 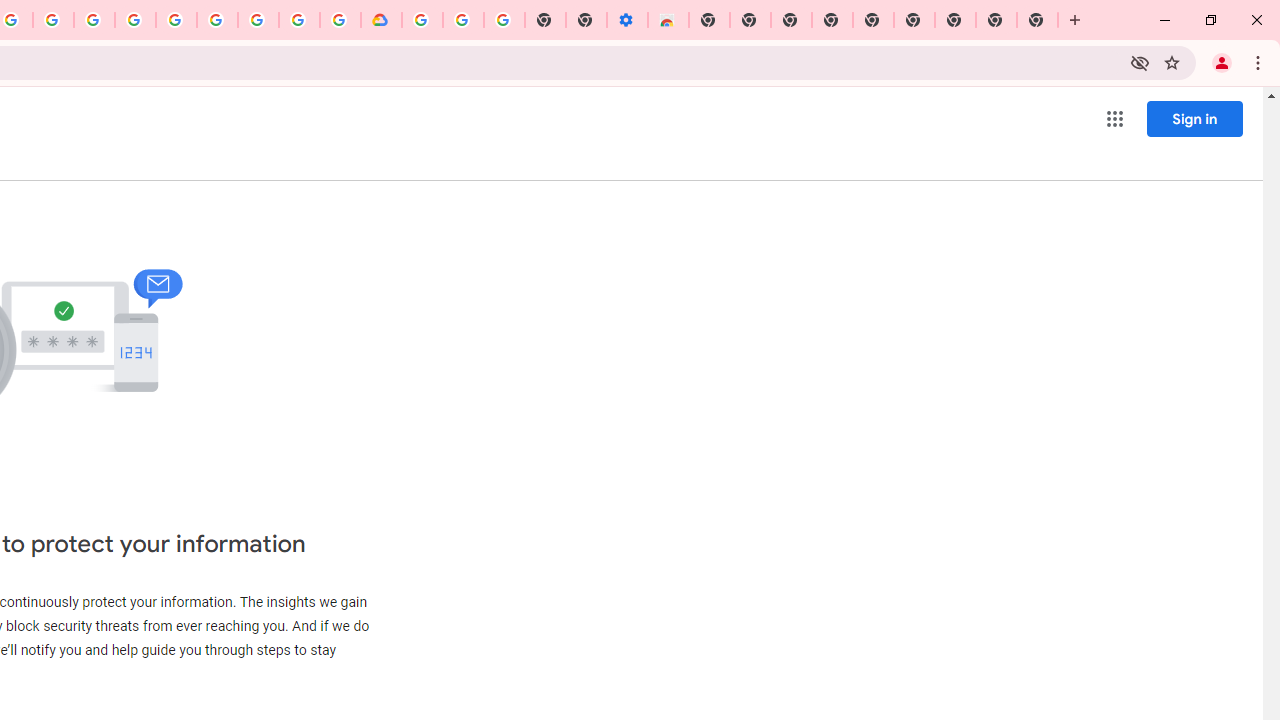 What do you see at coordinates (626, 20) in the screenshot?
I see `Settings - Accessibility` at bounding box center [626, 20].